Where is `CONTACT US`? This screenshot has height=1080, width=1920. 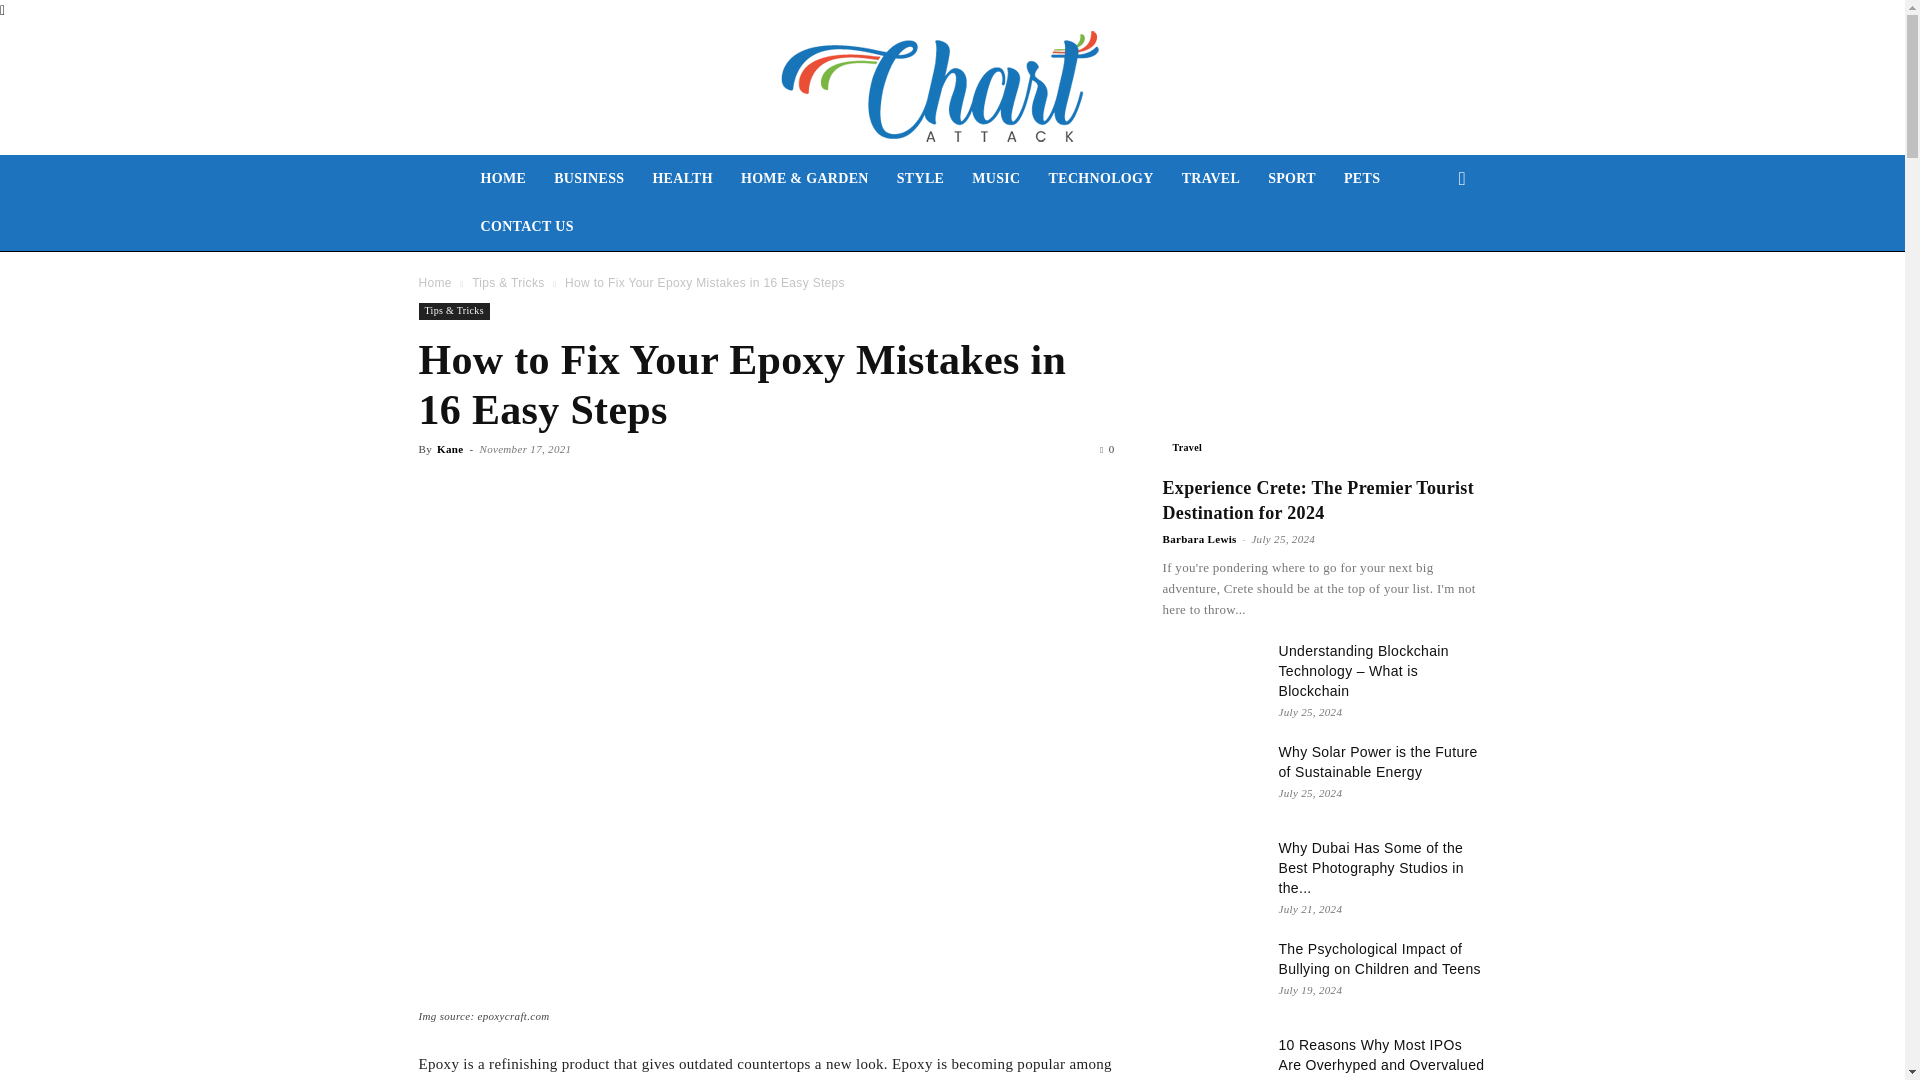 CONTACT US is located at coordinates (526, 226).